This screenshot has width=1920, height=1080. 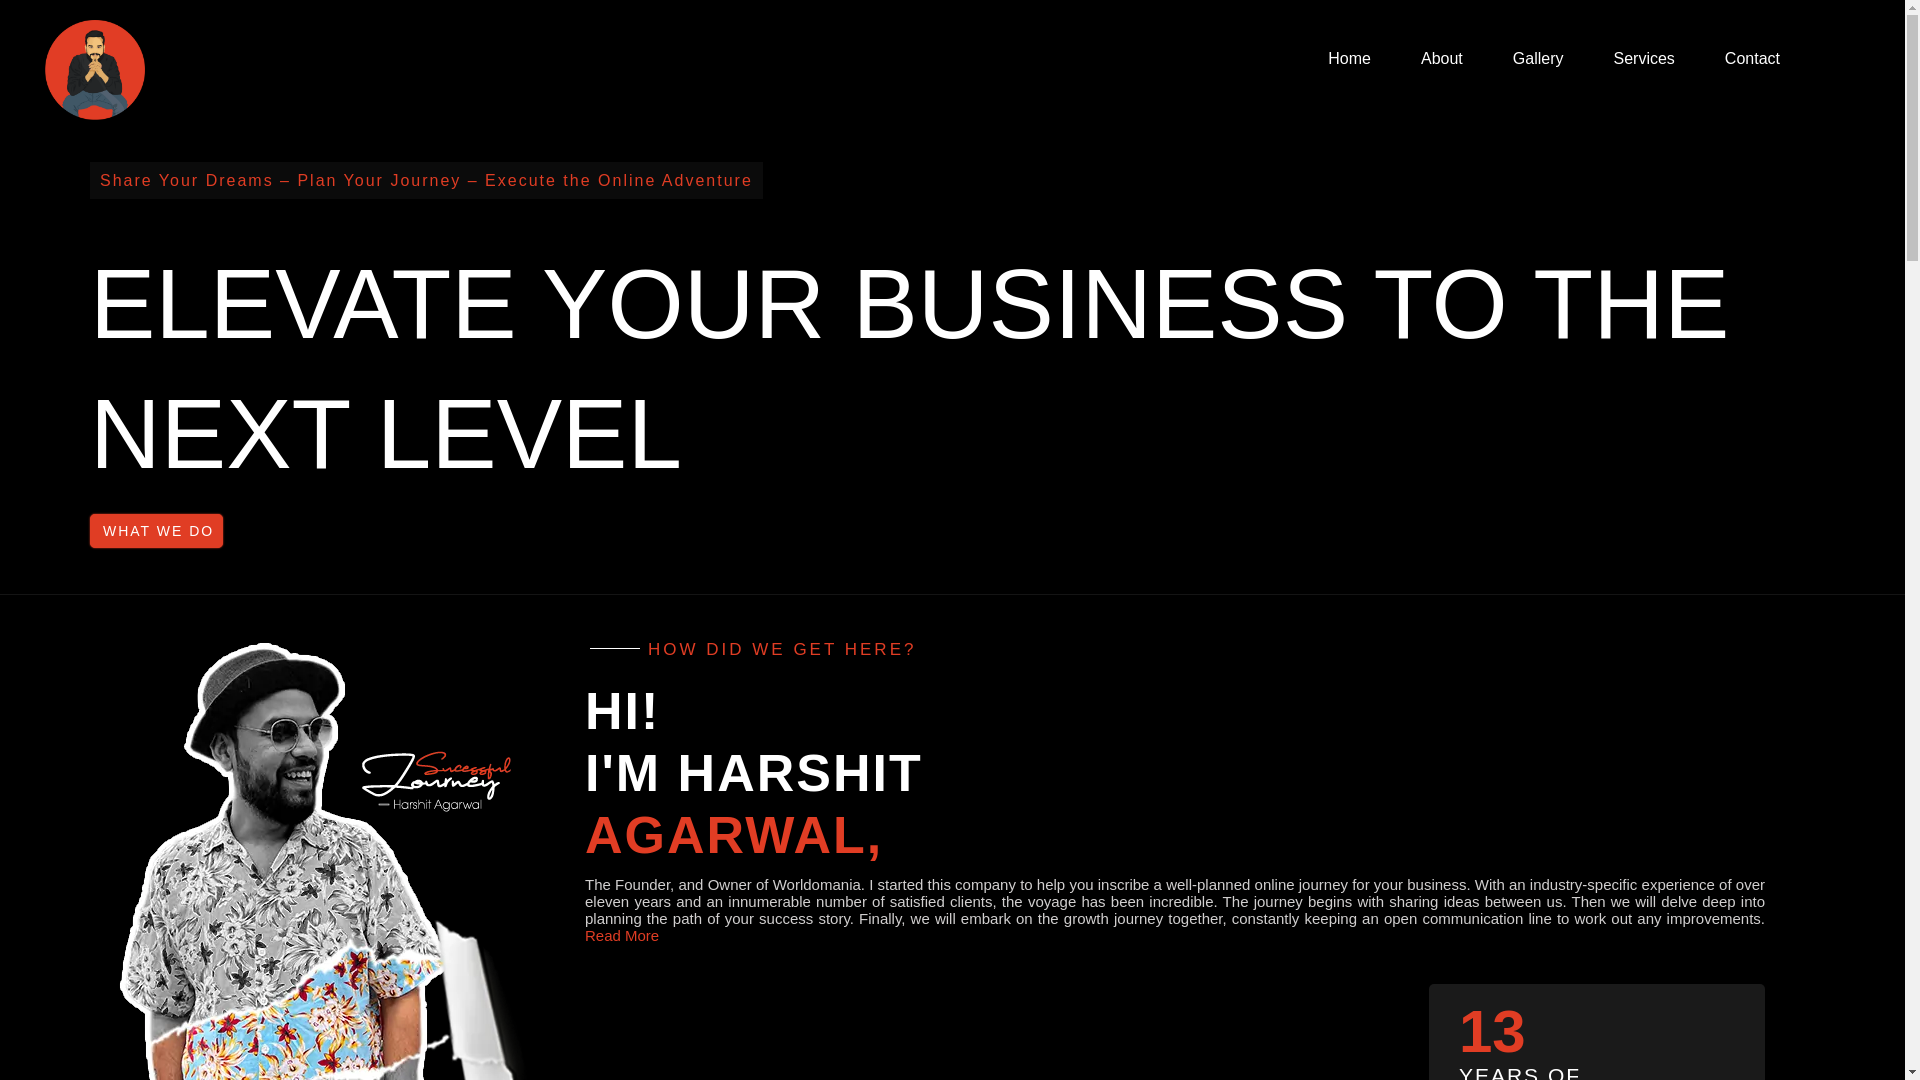 I want to click on Gallery, so click(x=1538, y=58).